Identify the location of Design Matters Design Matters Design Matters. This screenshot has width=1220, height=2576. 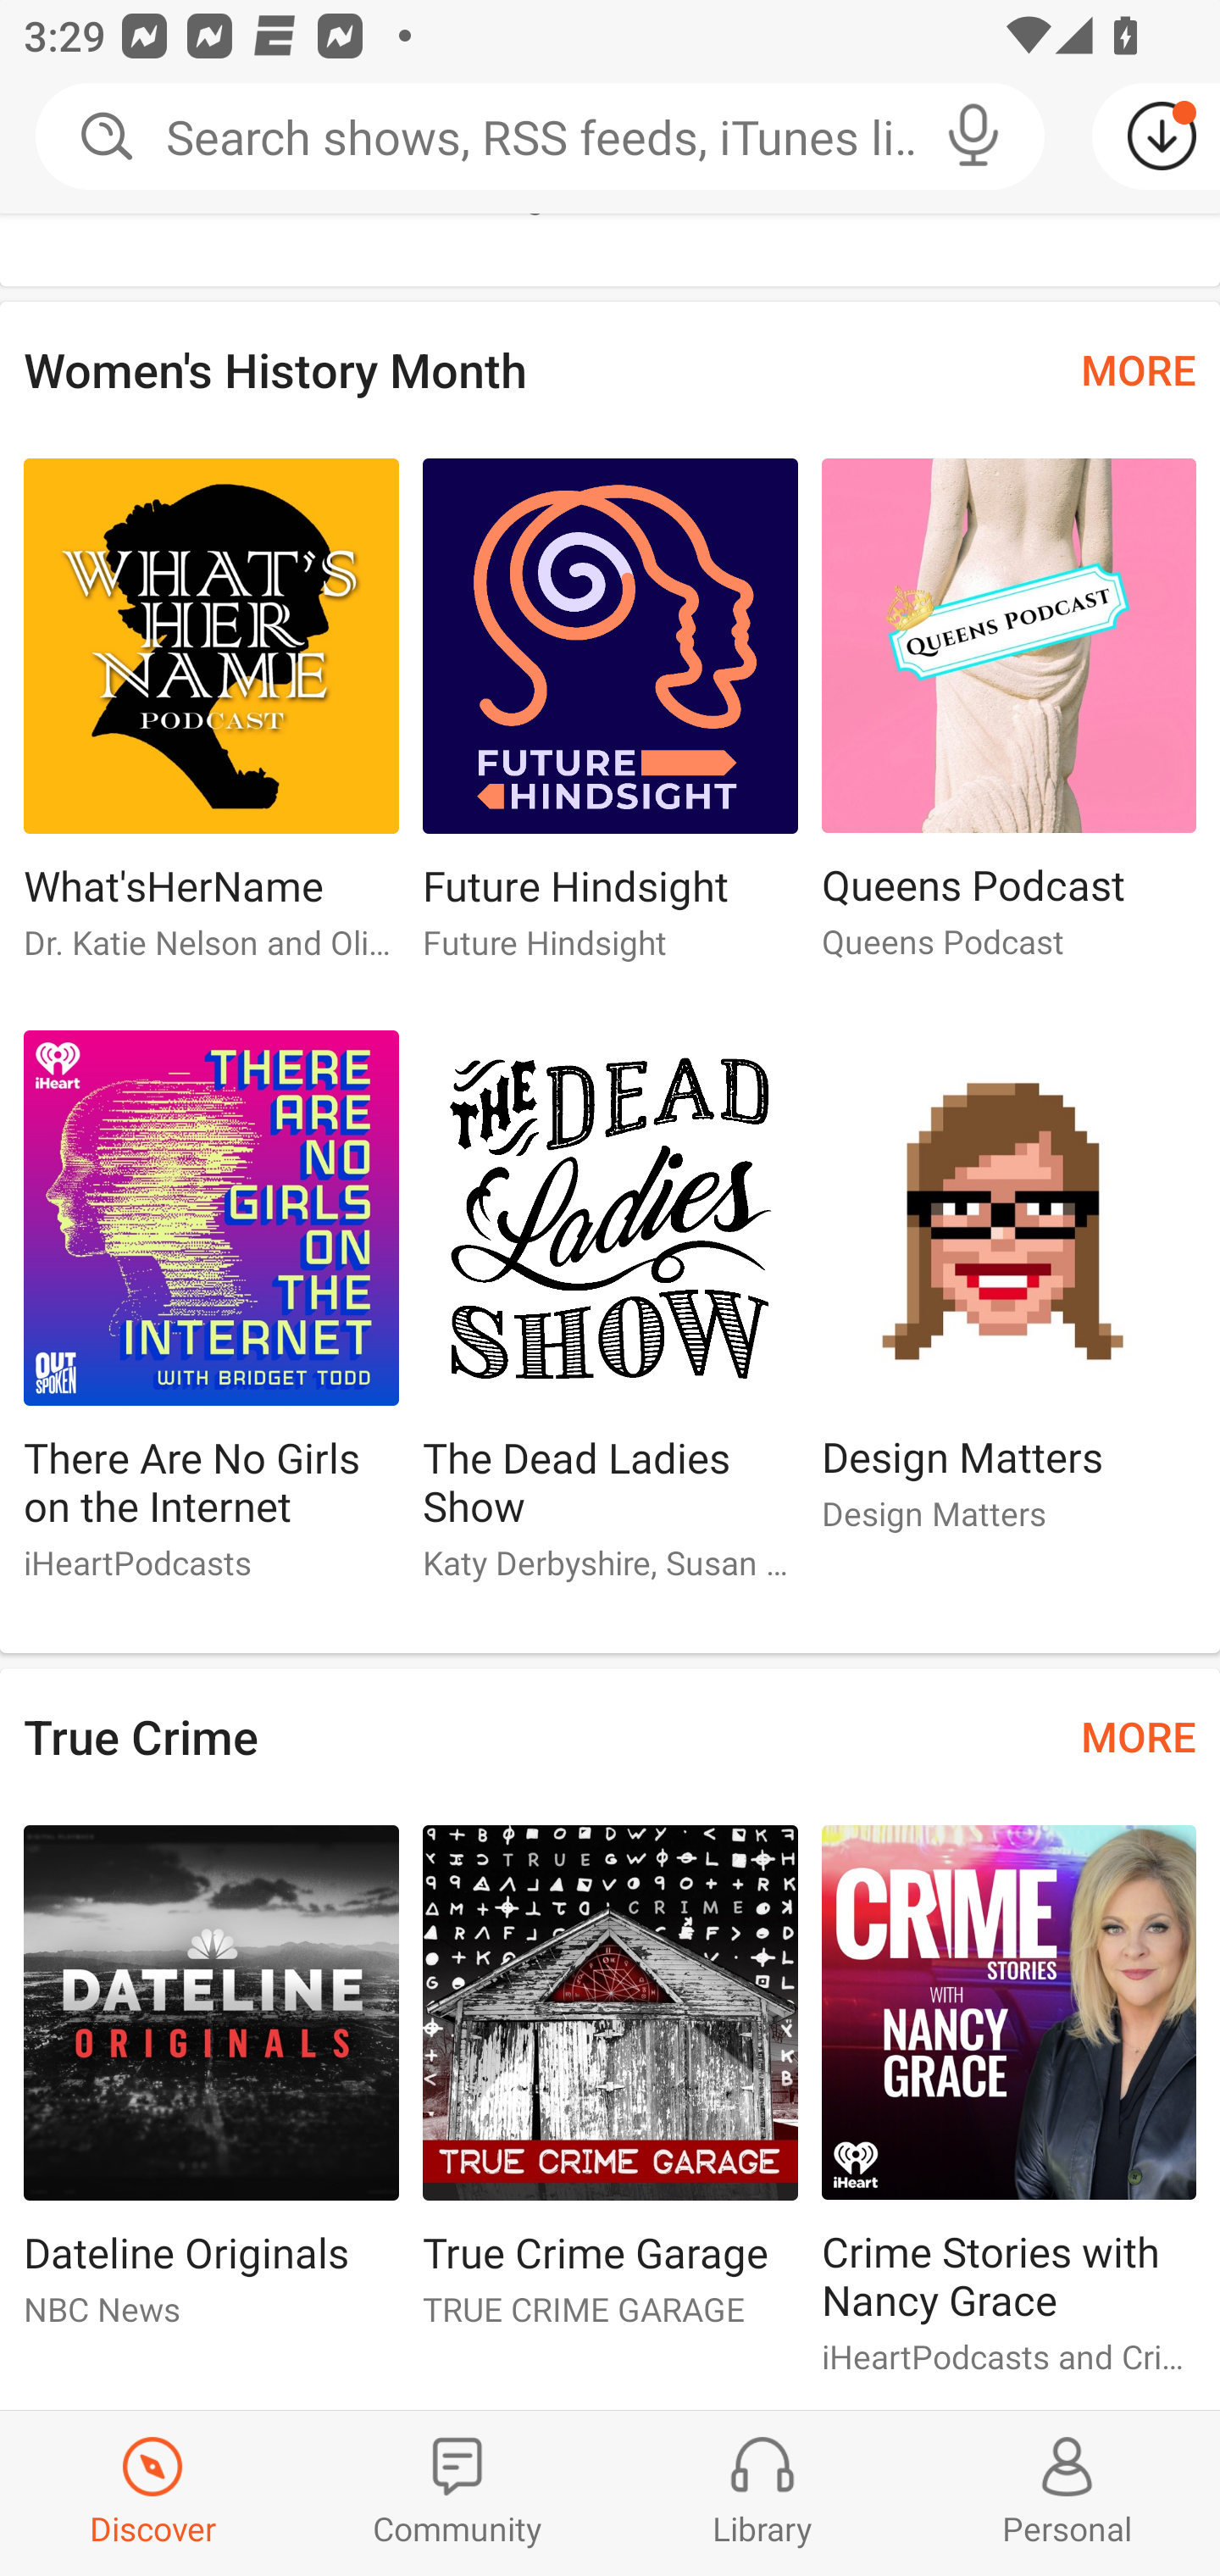
(1009, 1295).